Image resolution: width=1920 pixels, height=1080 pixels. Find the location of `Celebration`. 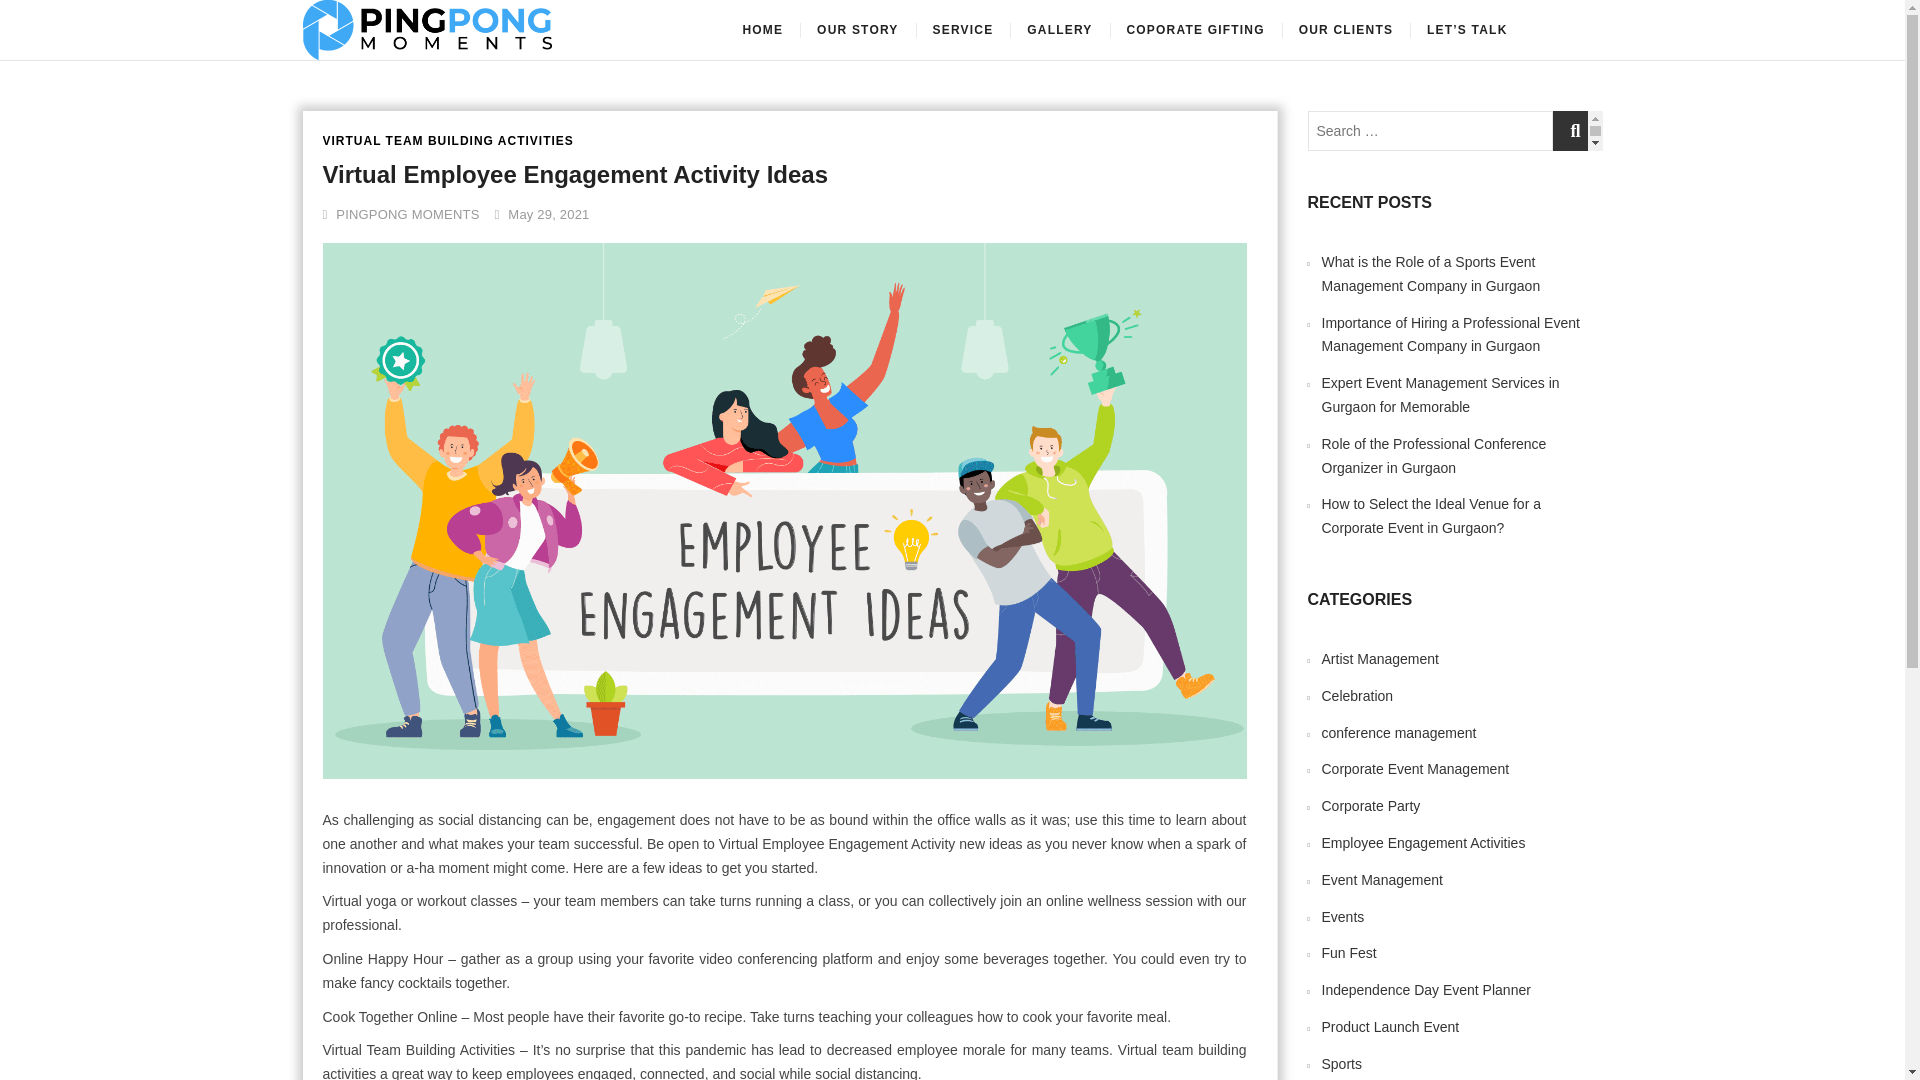

Celebration is located at coordinates (1358, 696).